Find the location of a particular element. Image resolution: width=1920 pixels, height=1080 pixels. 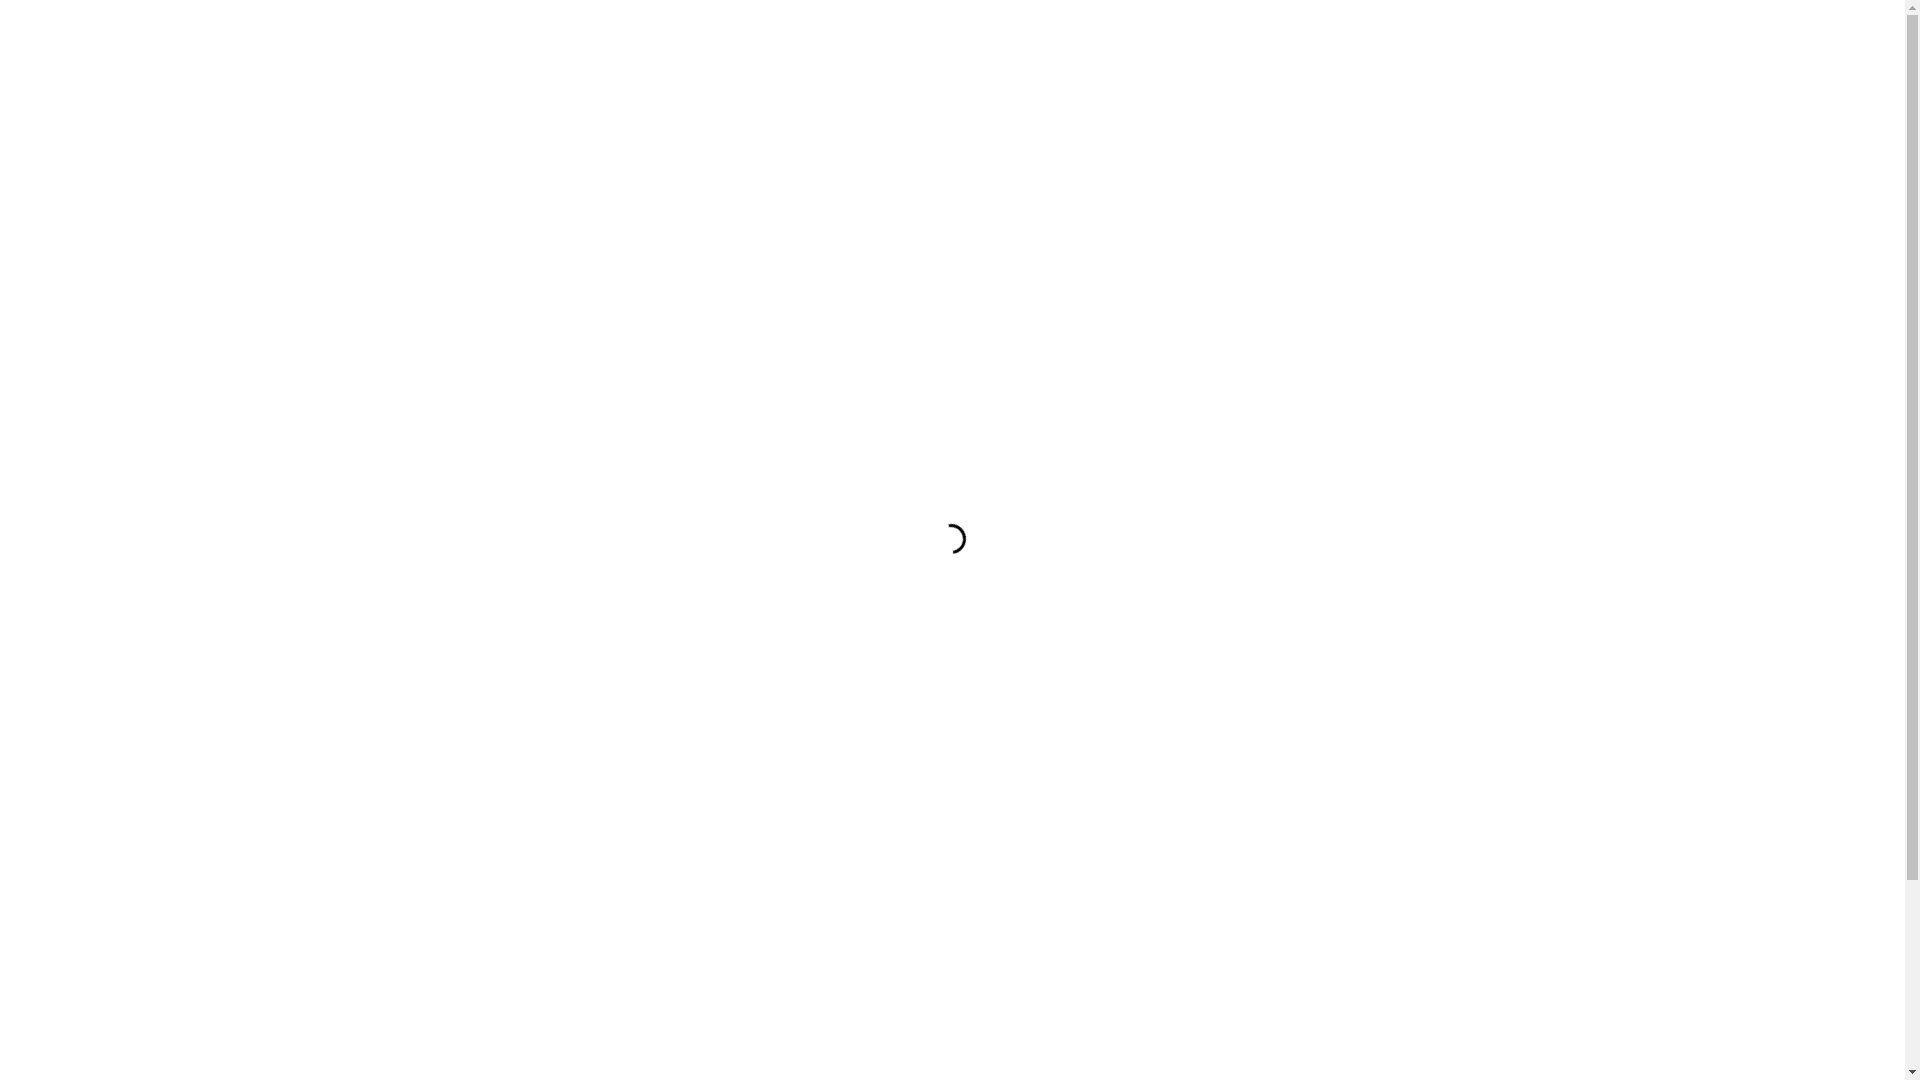

FOOTWEAR is located at coordinates (457, 591).